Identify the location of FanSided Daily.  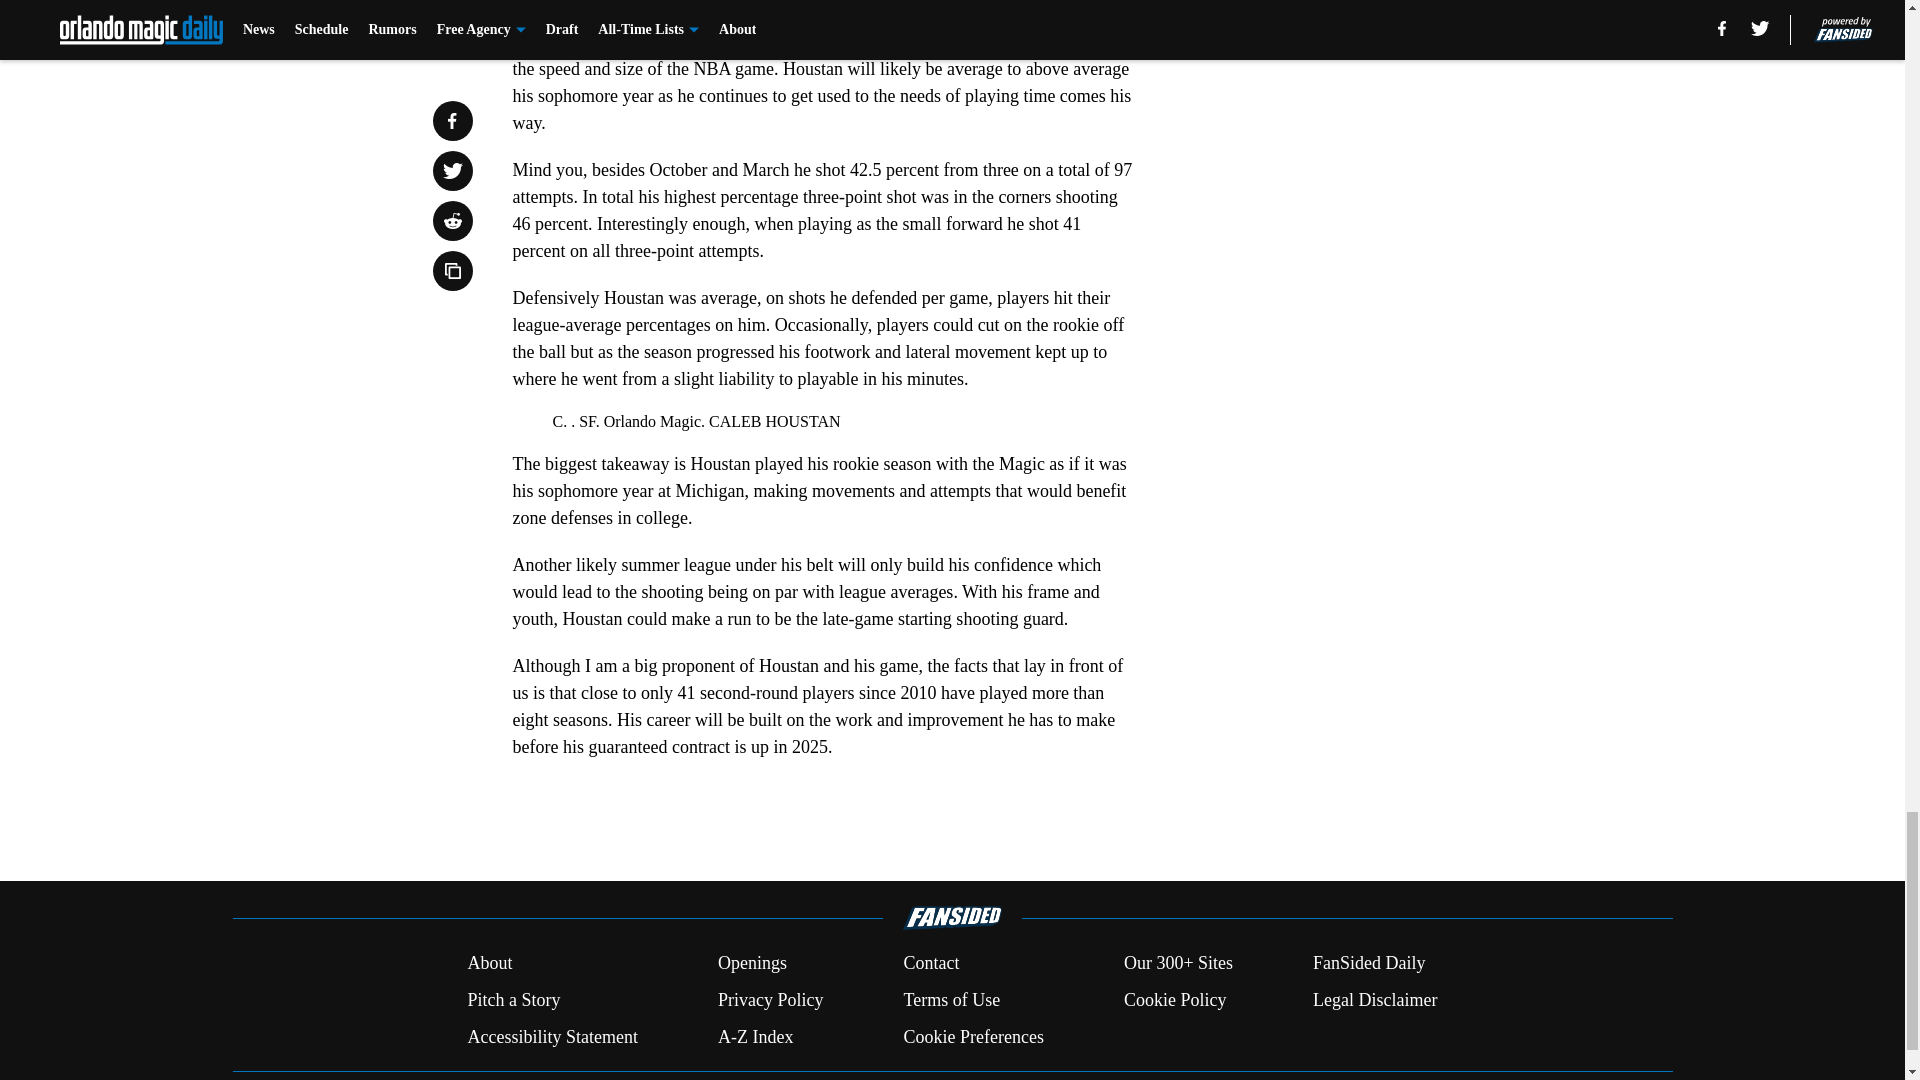
(1370, 964).